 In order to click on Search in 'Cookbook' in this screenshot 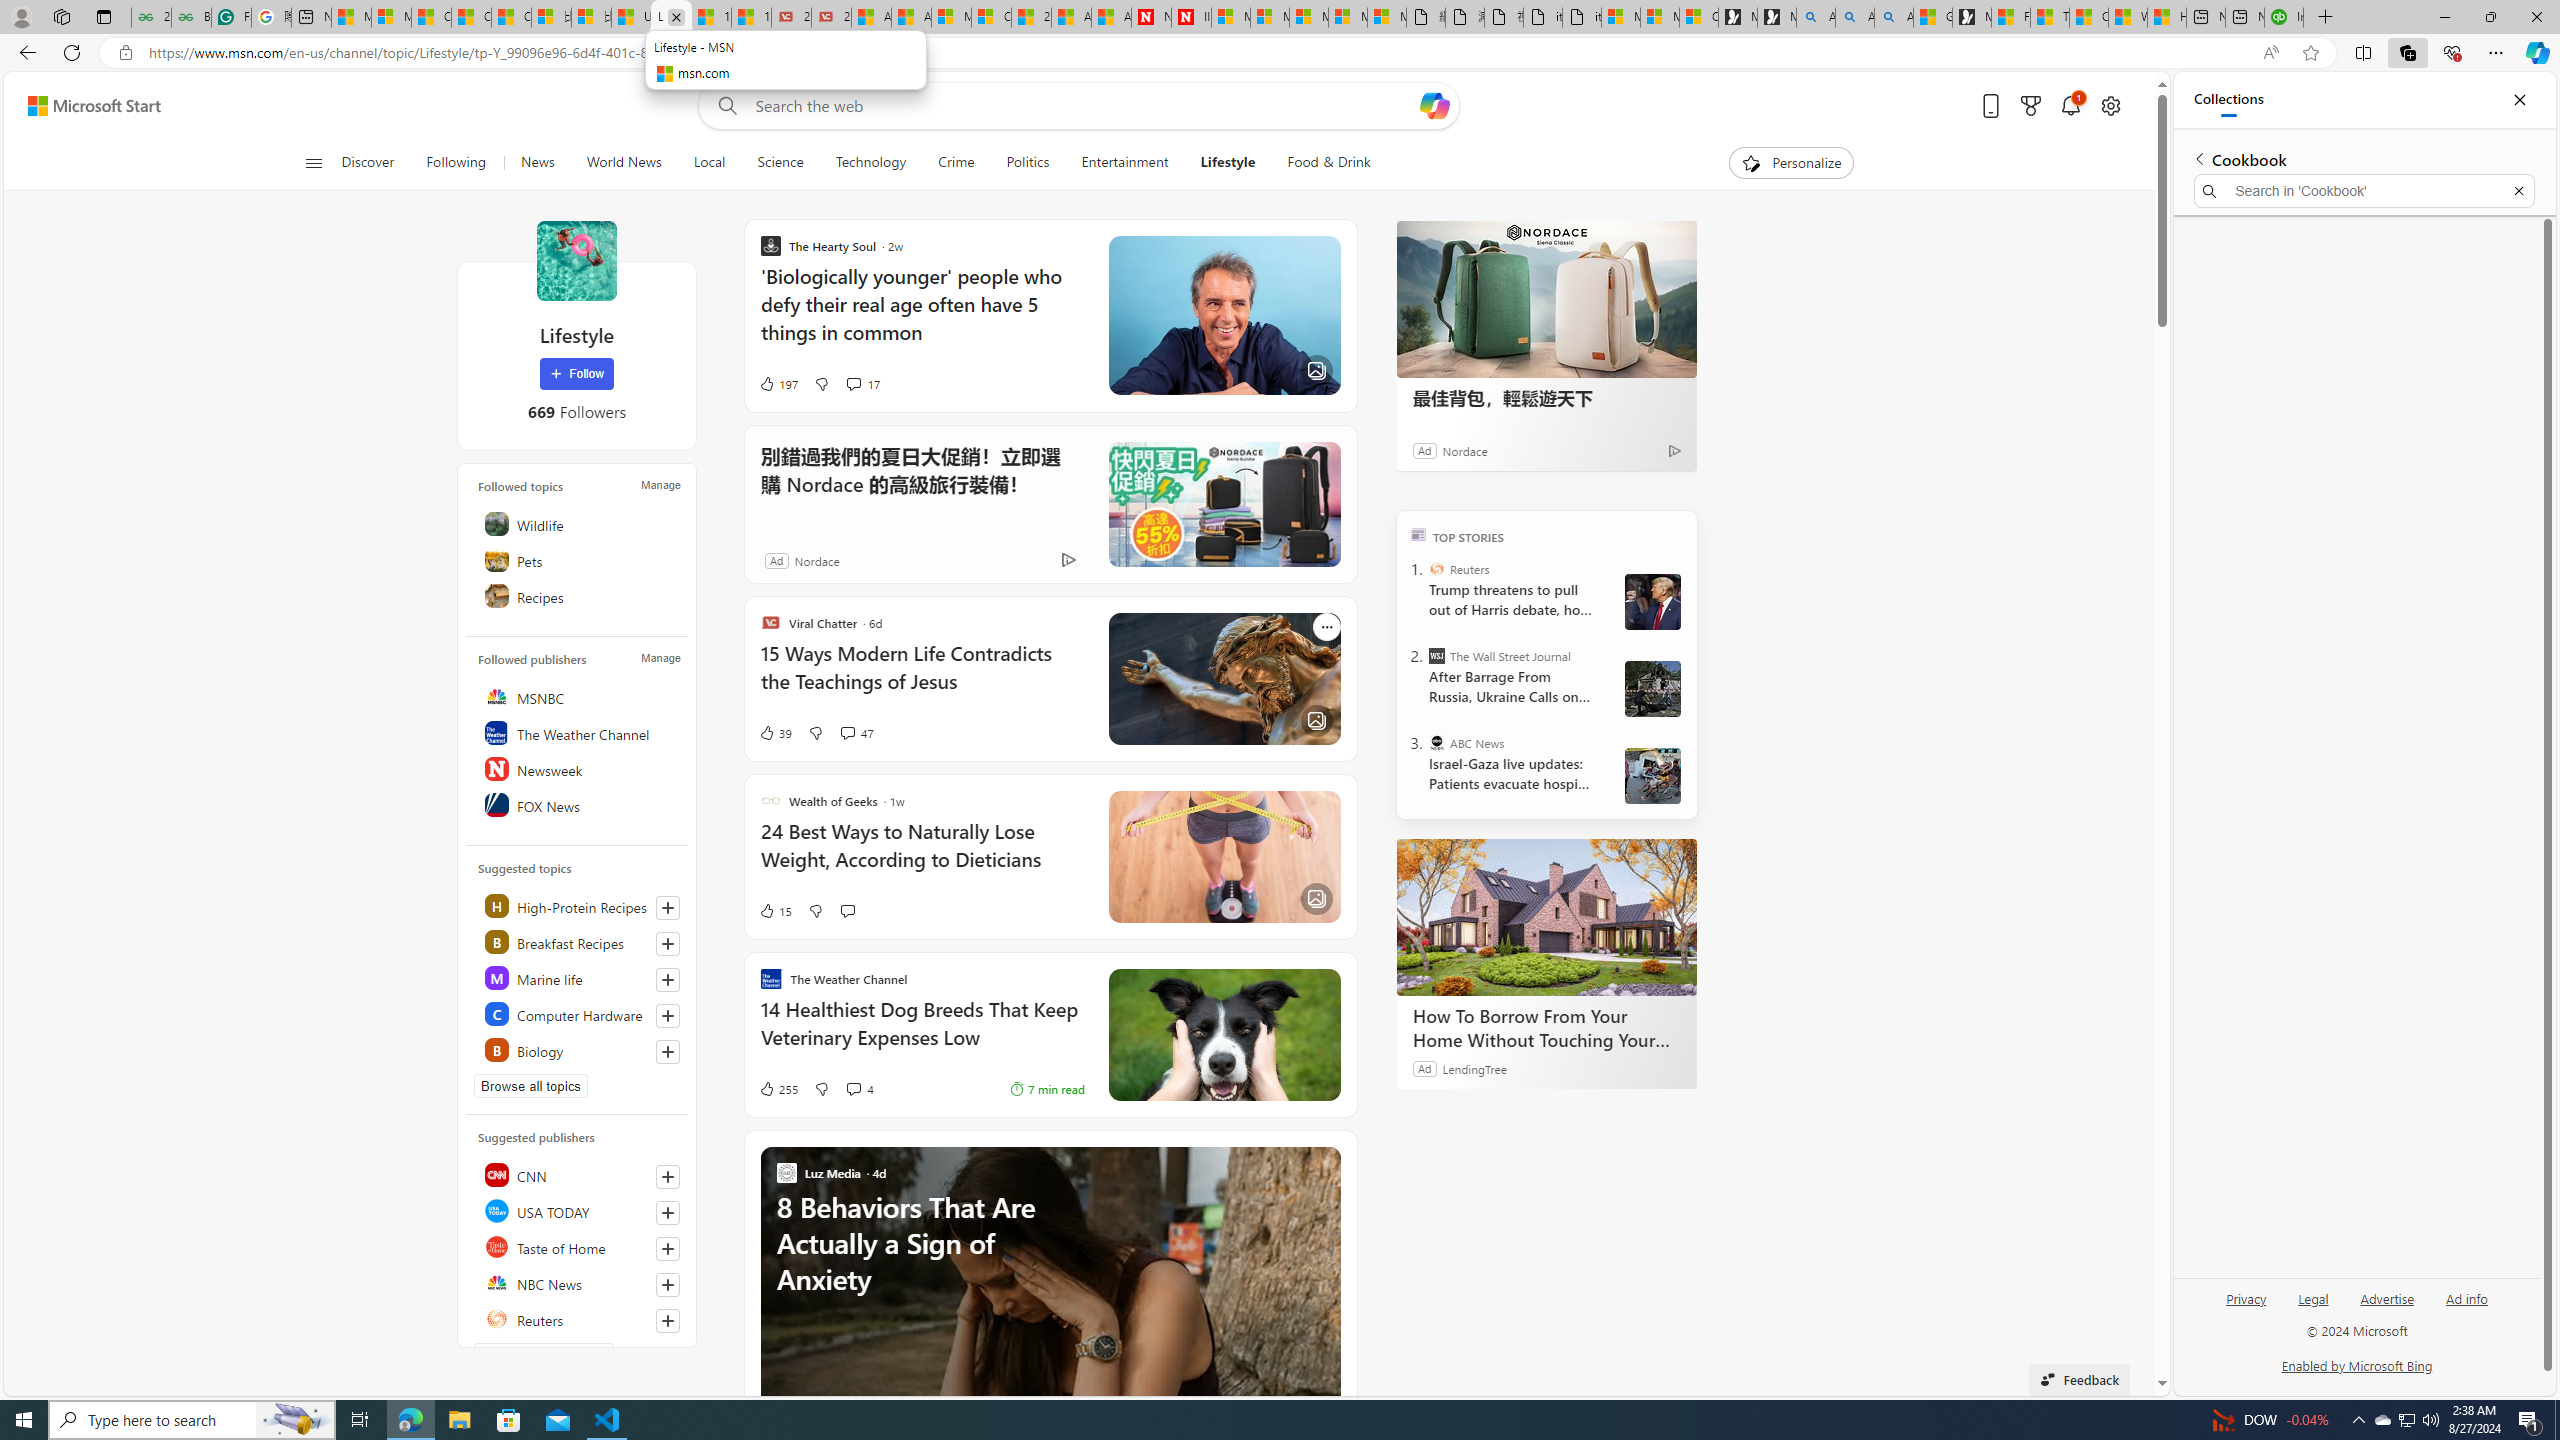, I will do `click(2365, 191)`.